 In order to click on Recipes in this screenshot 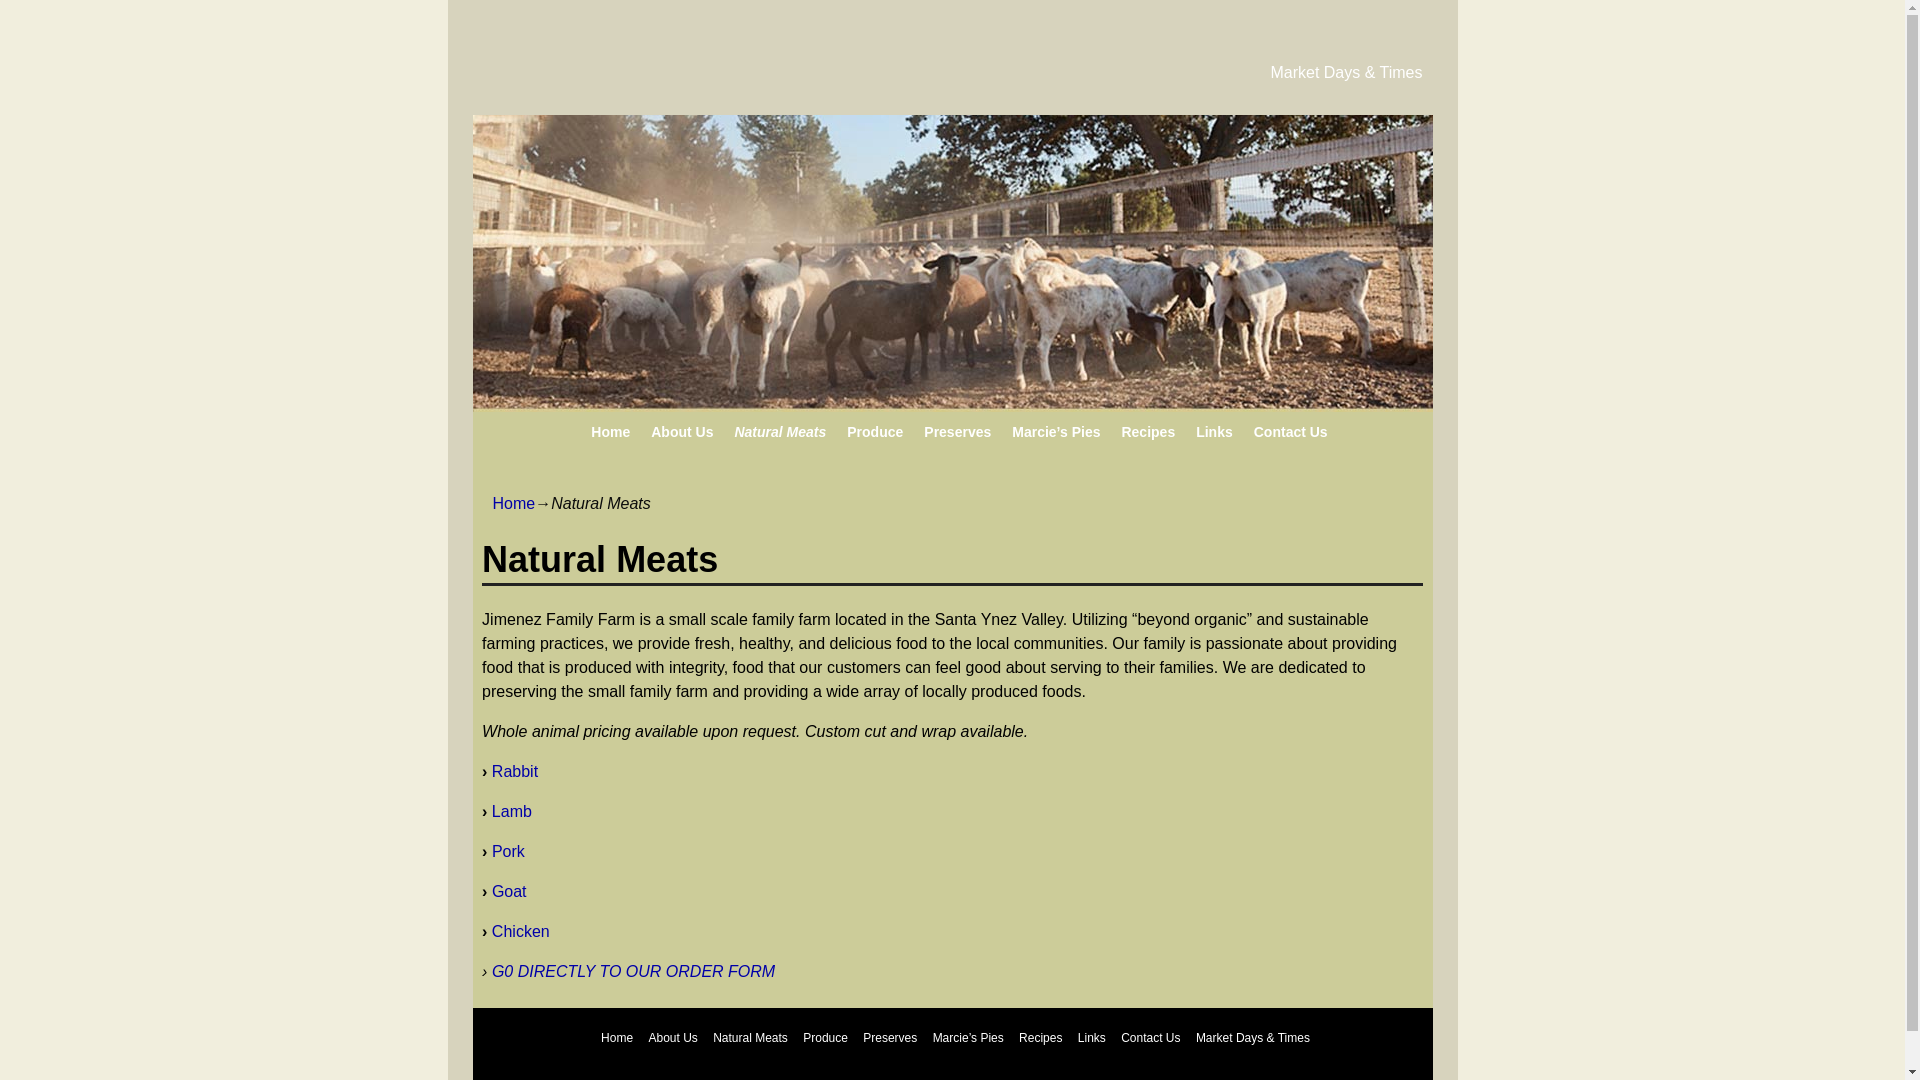, I will do `click(1148, 432)`.